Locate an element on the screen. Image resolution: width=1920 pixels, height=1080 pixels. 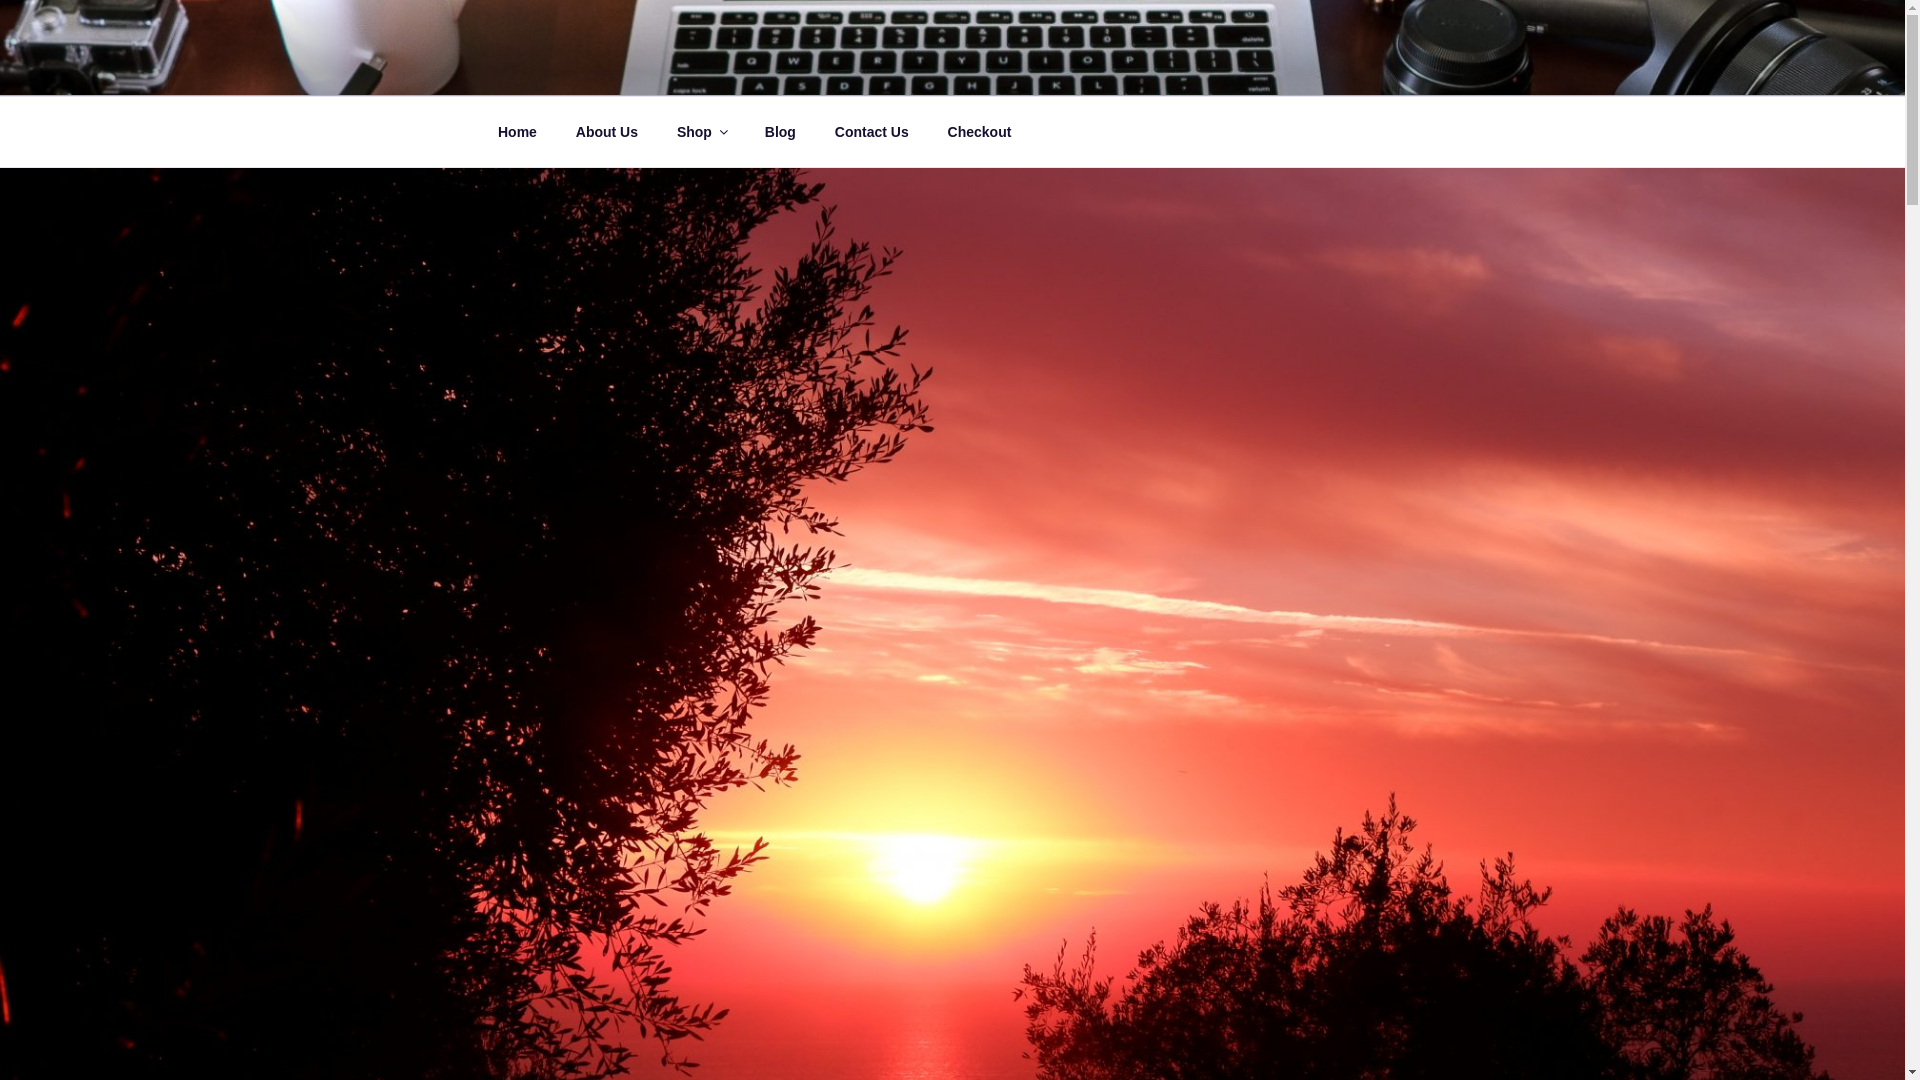
VEDA is located at coordinates (556, 70).